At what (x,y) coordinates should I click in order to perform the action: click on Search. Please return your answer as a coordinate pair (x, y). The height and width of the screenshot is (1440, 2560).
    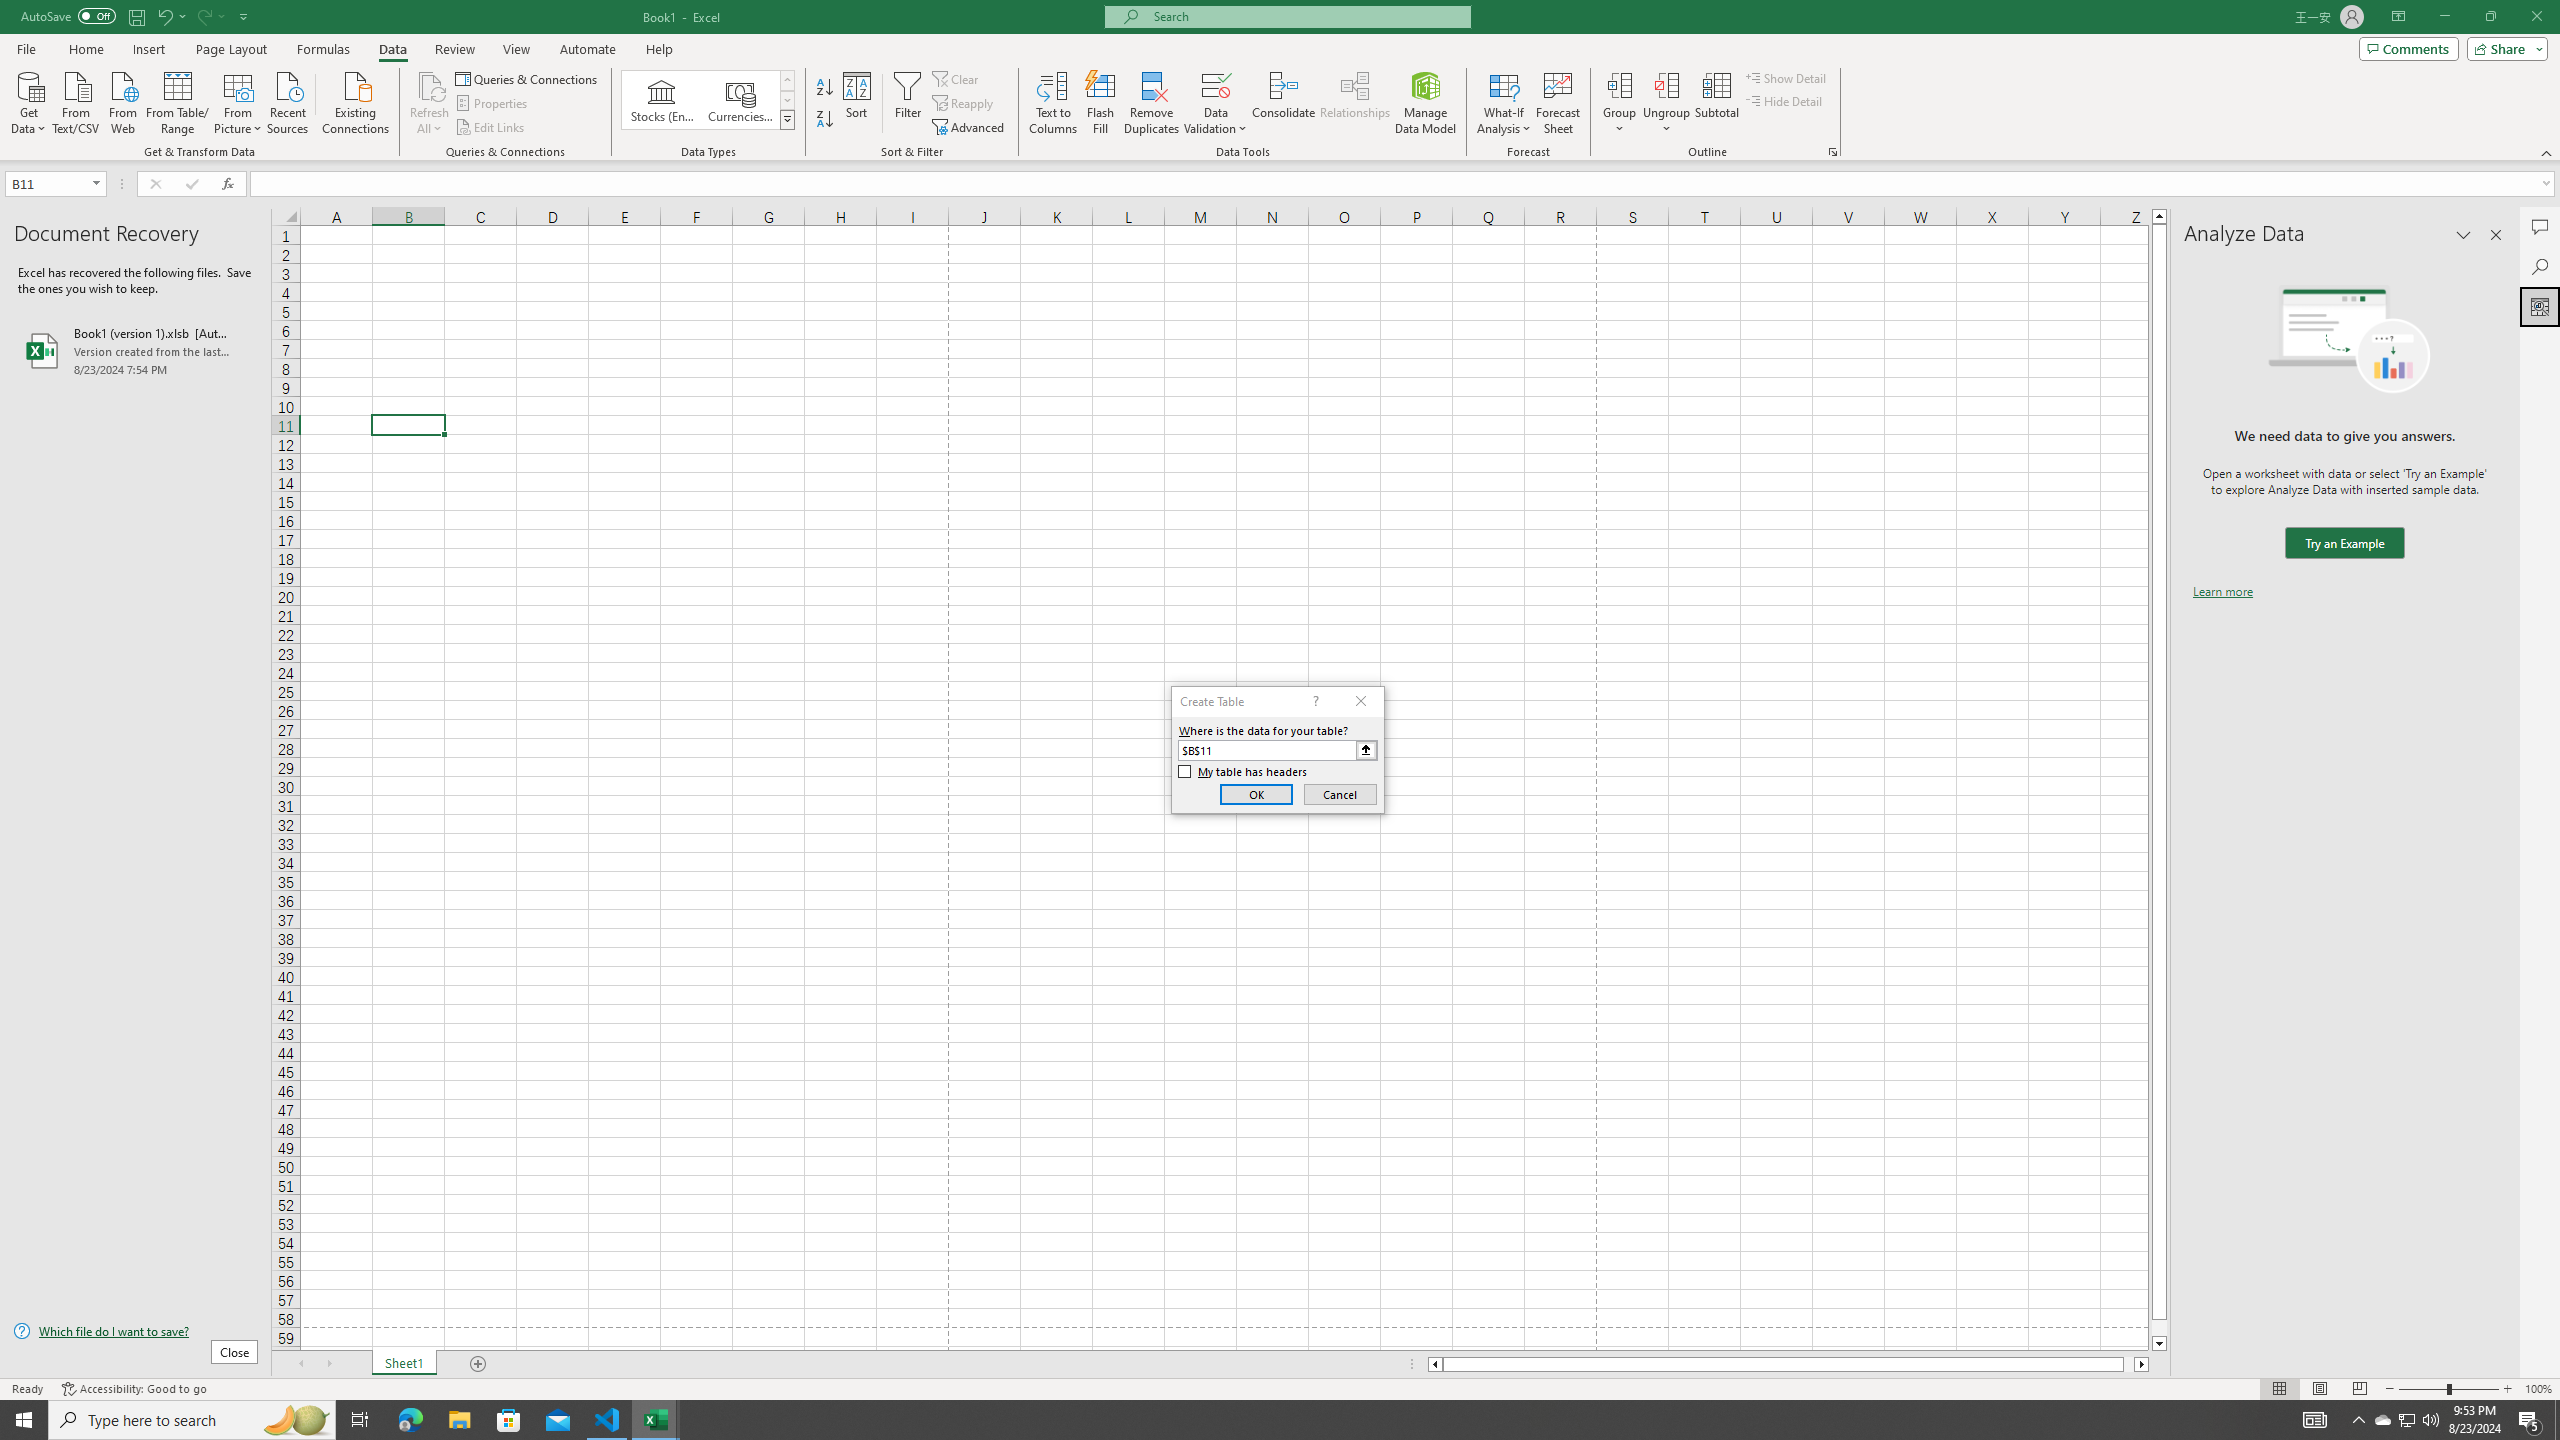
    Looking at the image, I should click on (2540, 266).